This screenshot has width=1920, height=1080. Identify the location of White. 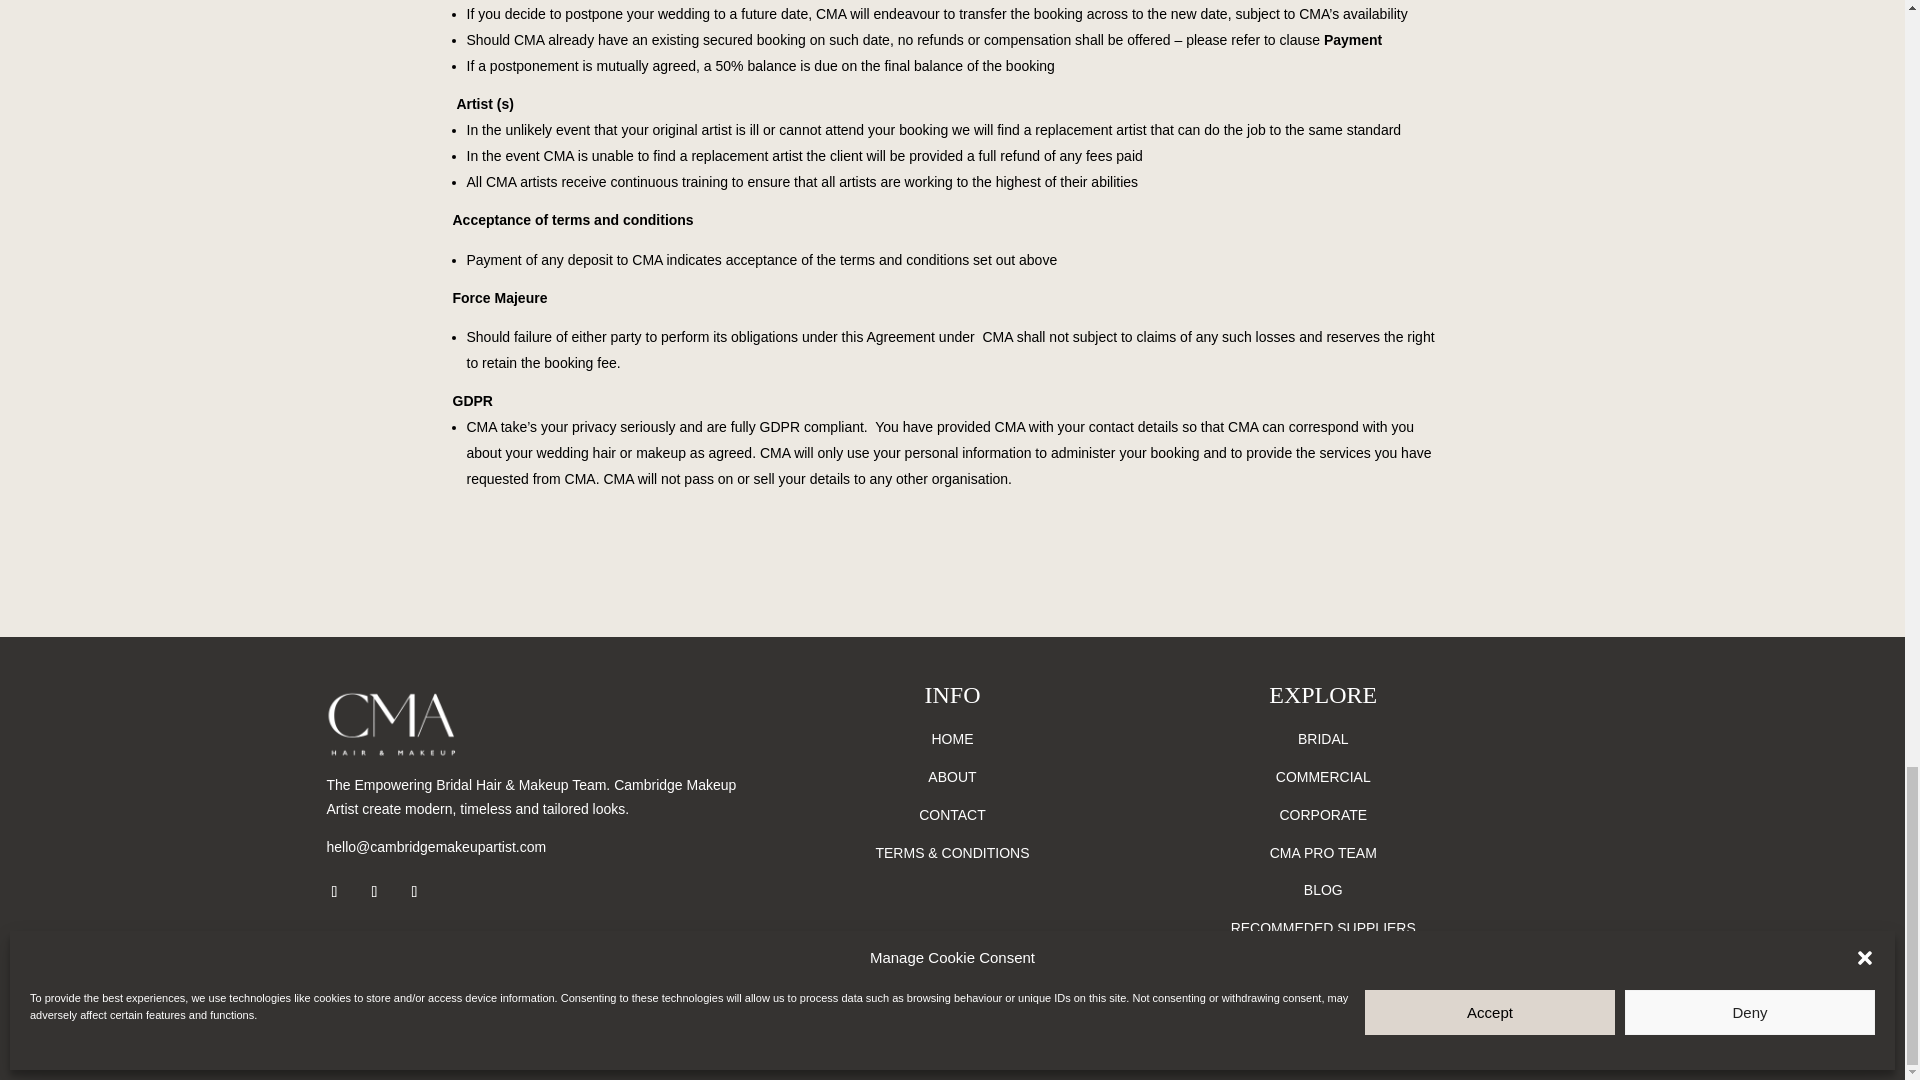
(495, 778).